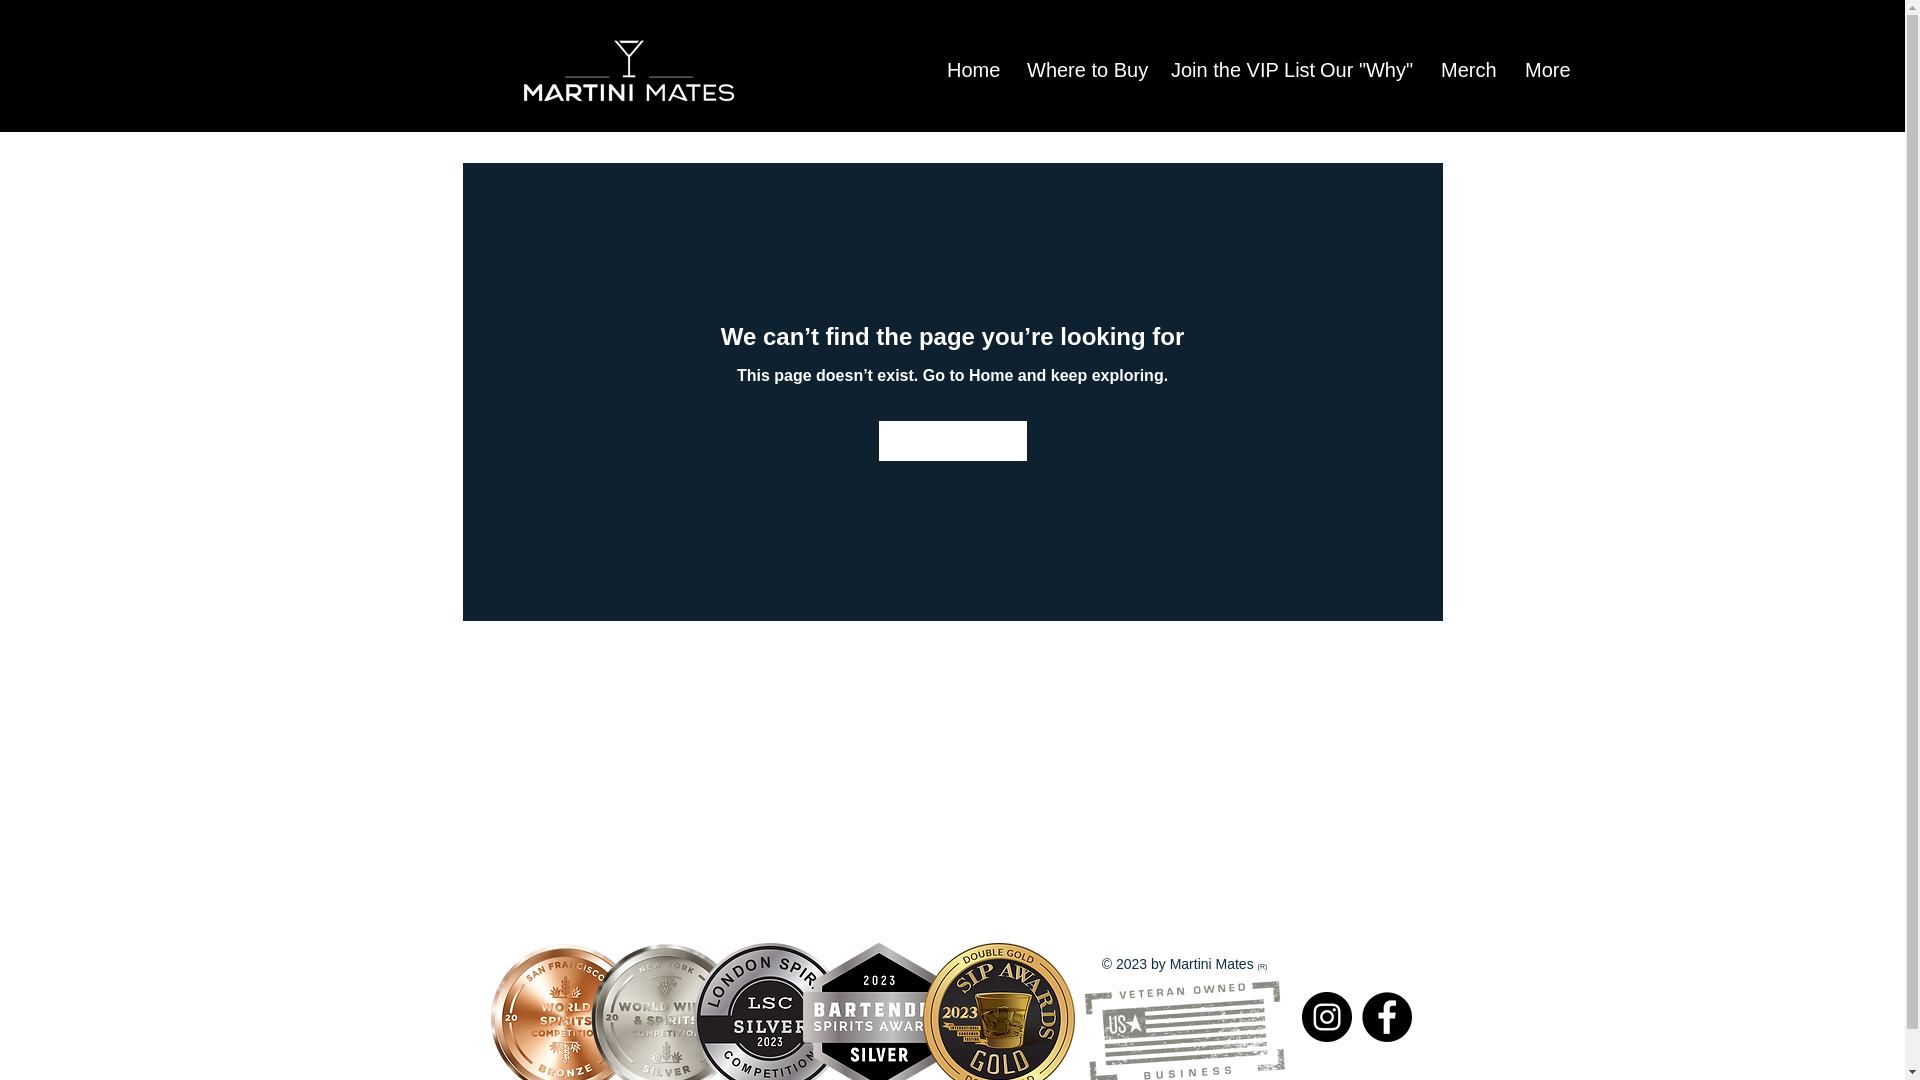 The image size is (1920, 1080). Describe the element at coordinates (1230, 70) in the screenshot. I see `Join the VIP List` at that location.